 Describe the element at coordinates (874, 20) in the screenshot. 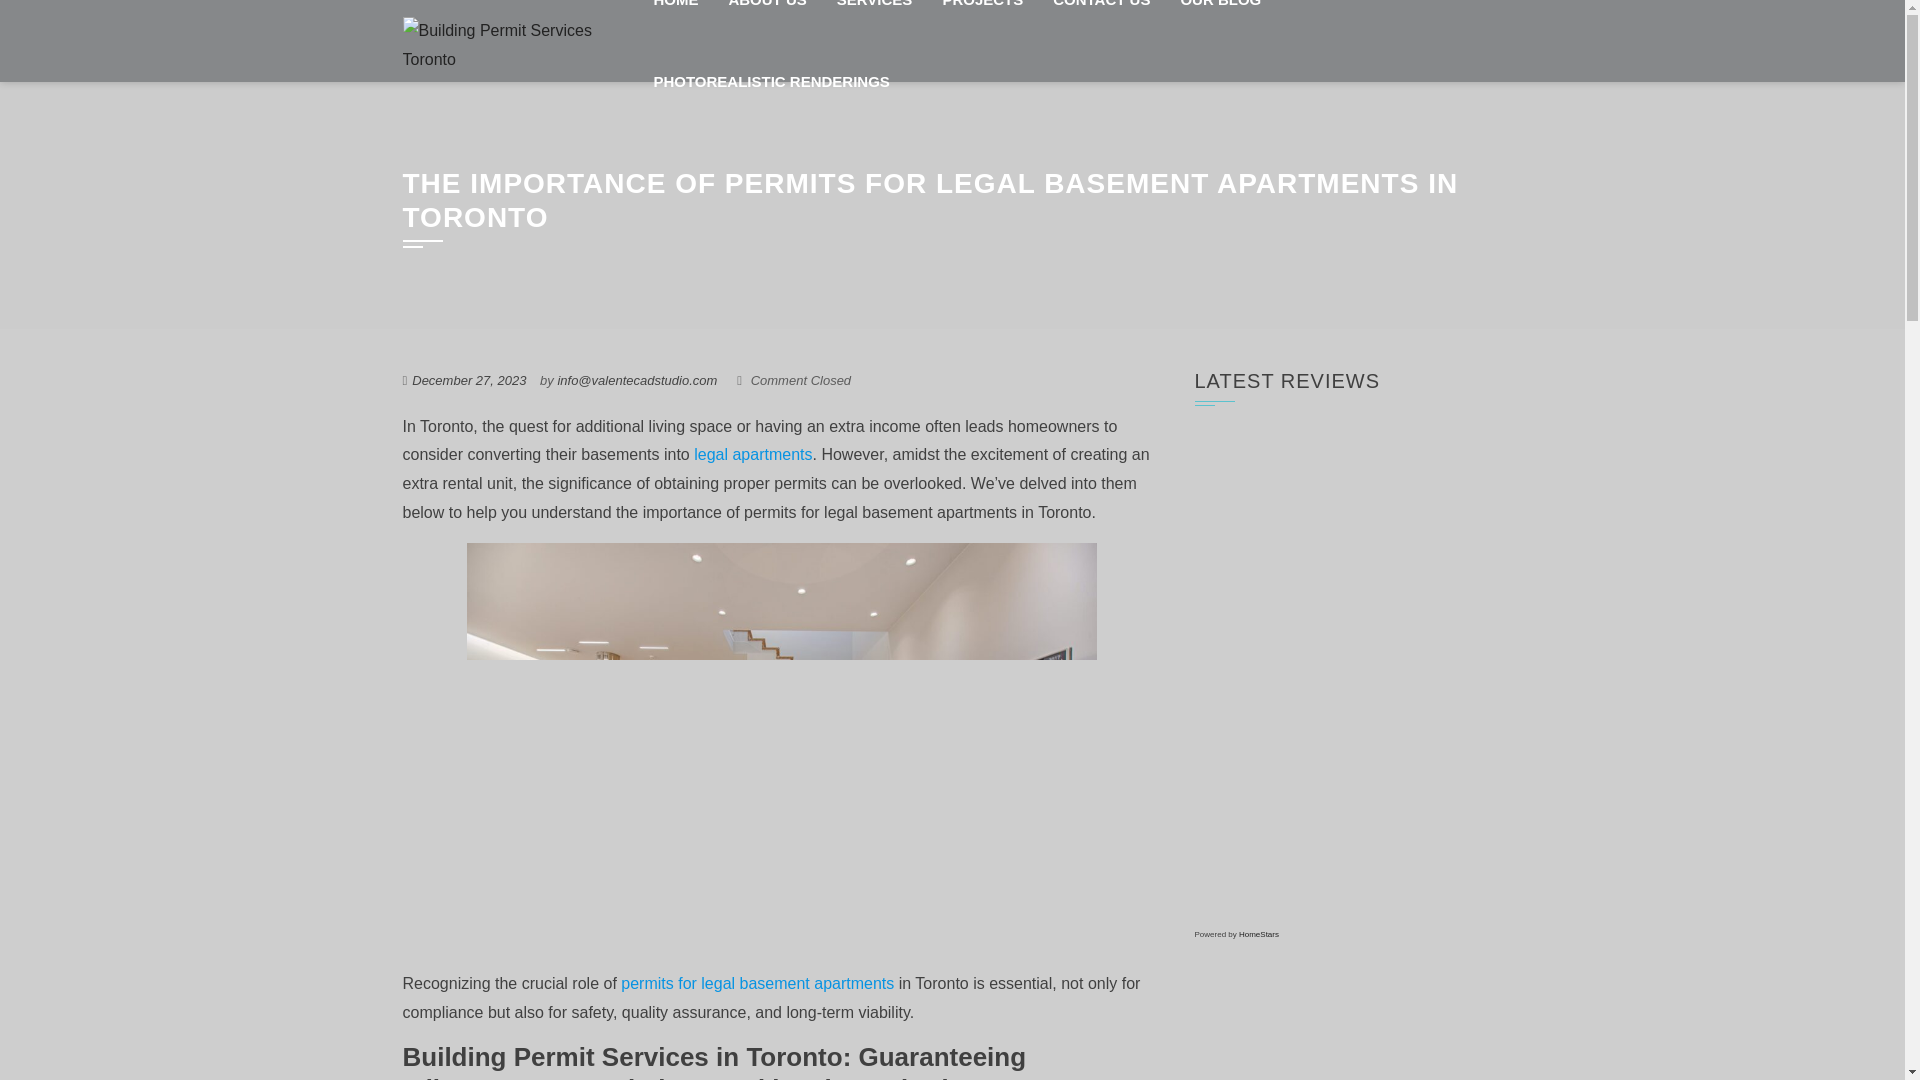

I see `SERVICES` at that location.